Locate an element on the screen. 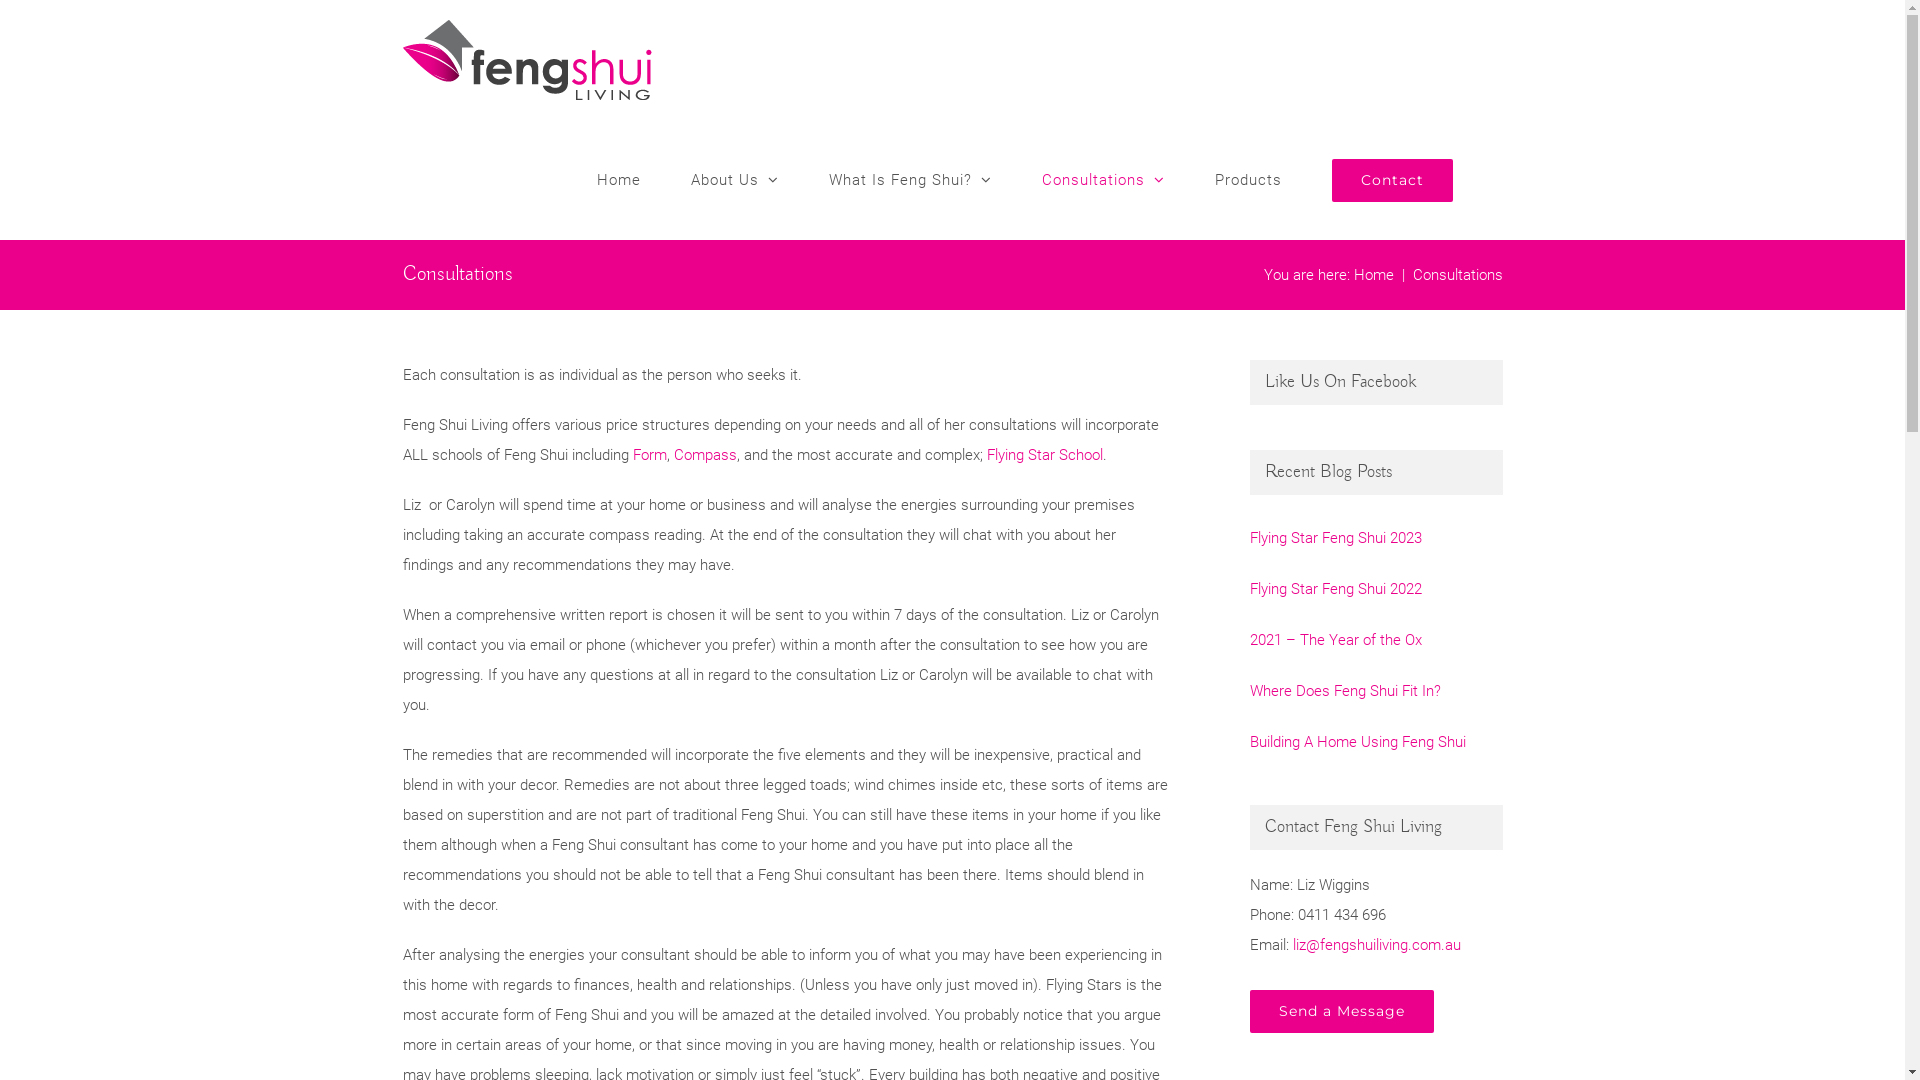 The width and height of the screenshot is (1920, 1080). About Us is located at coordinates (734, 180).